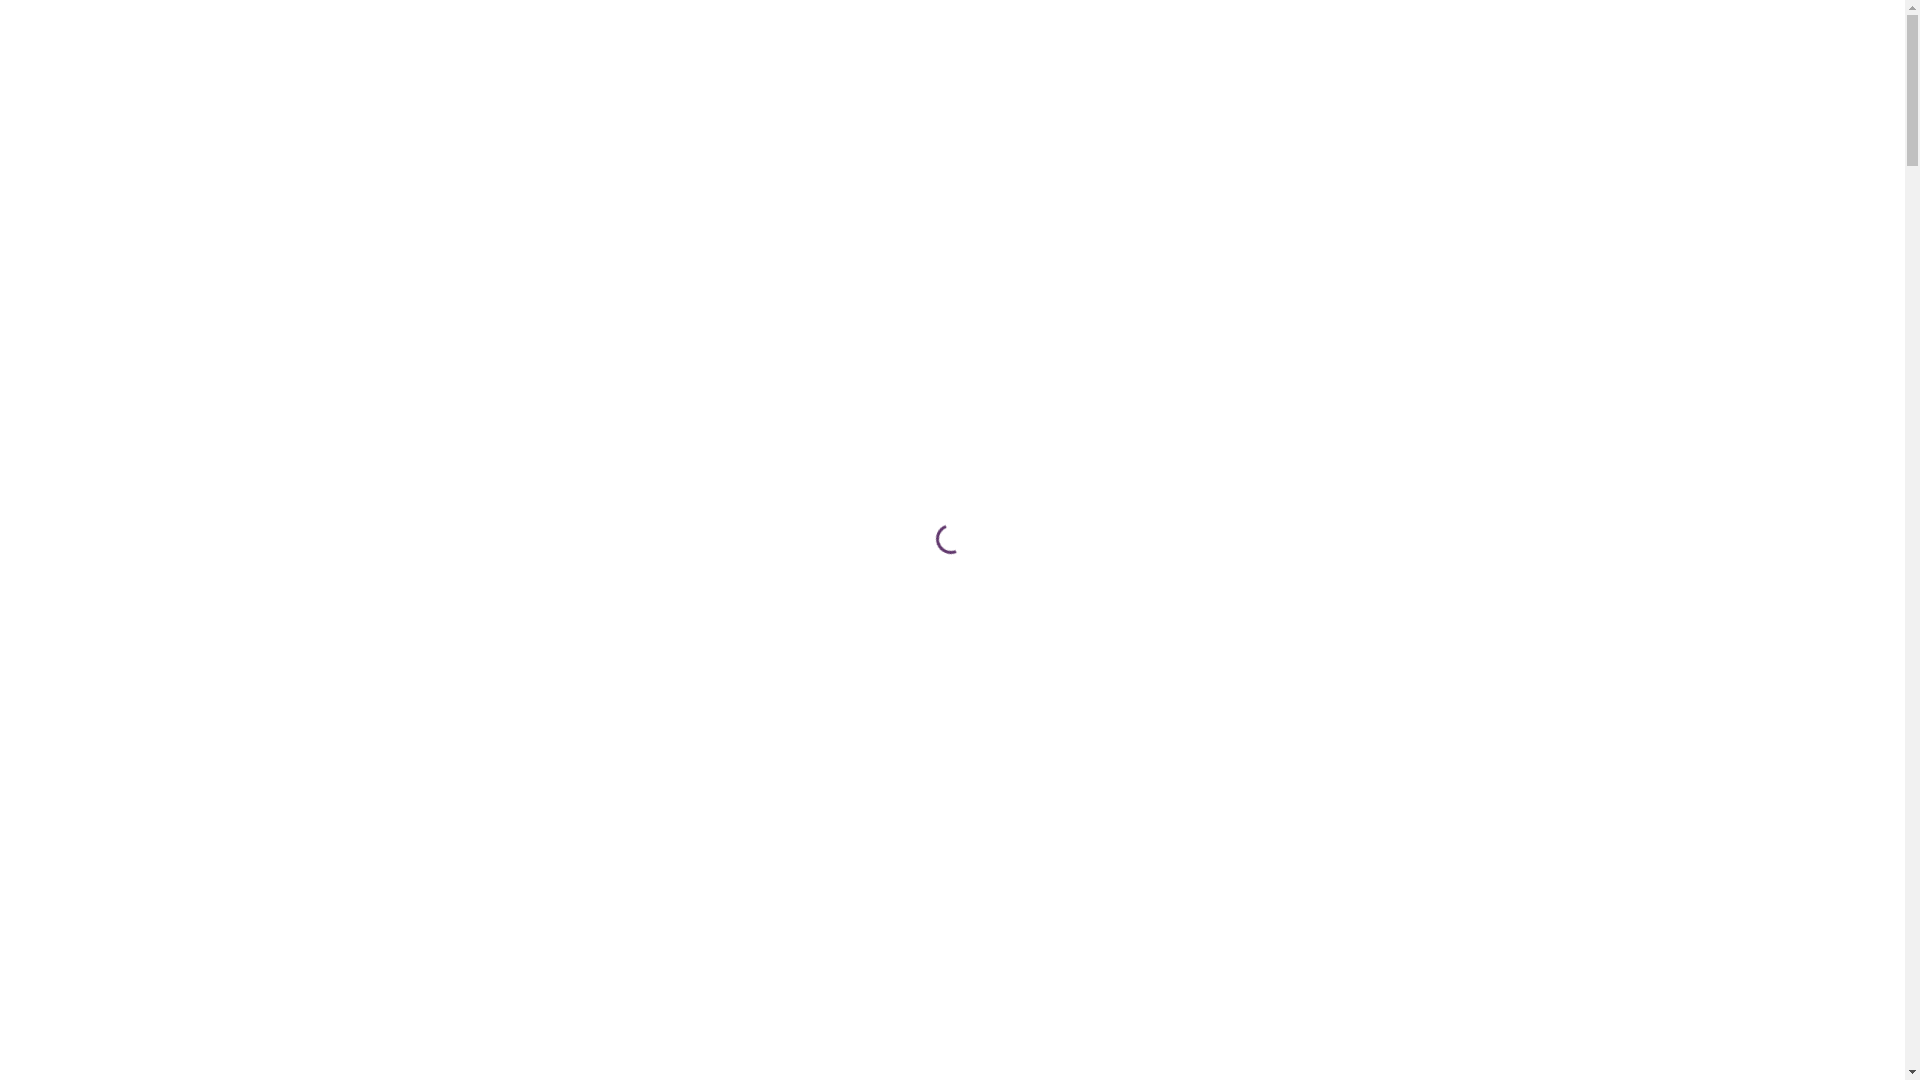 The height and width of the screenshot is (1080, 1920). Describe the element at coordinates (331, 216) in the screenshot. I see `ABOUT` at that location.